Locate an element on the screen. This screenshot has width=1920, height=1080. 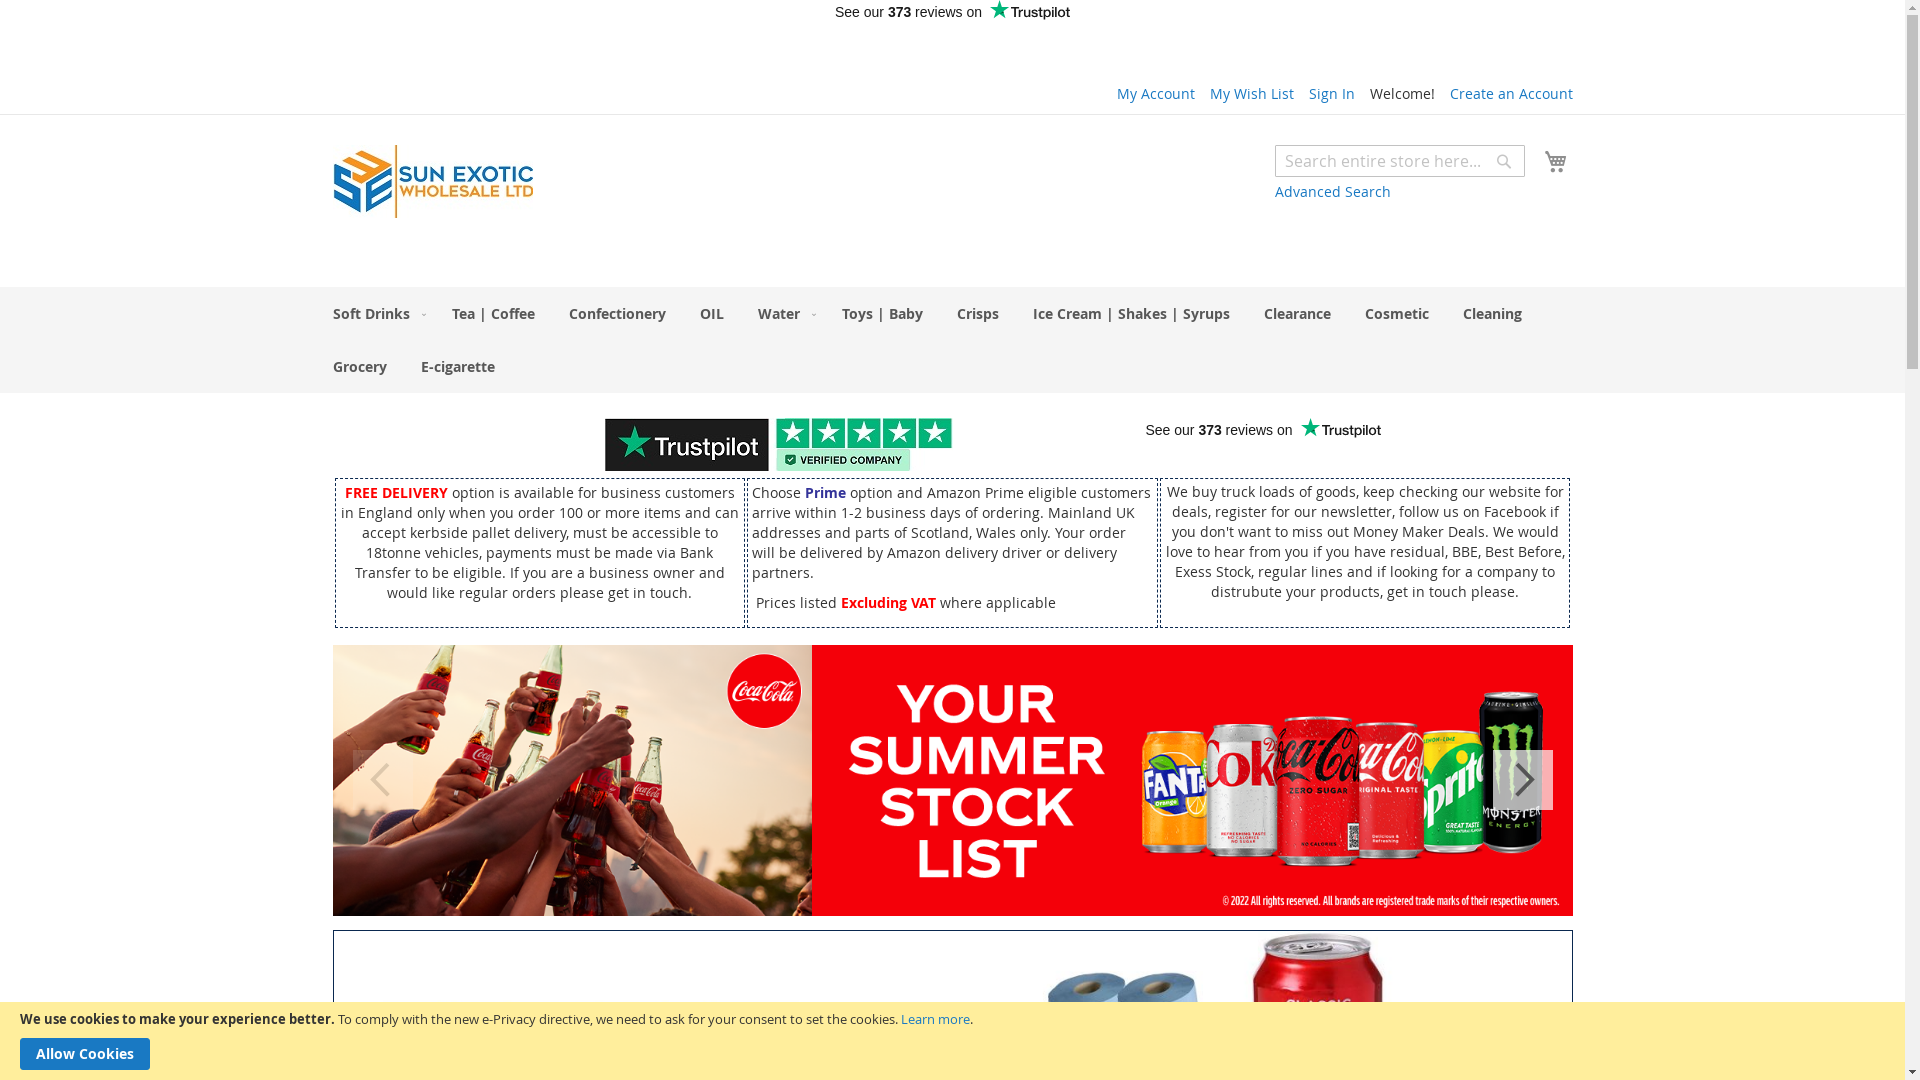
Sign In is located at coordinates (1331, 94).